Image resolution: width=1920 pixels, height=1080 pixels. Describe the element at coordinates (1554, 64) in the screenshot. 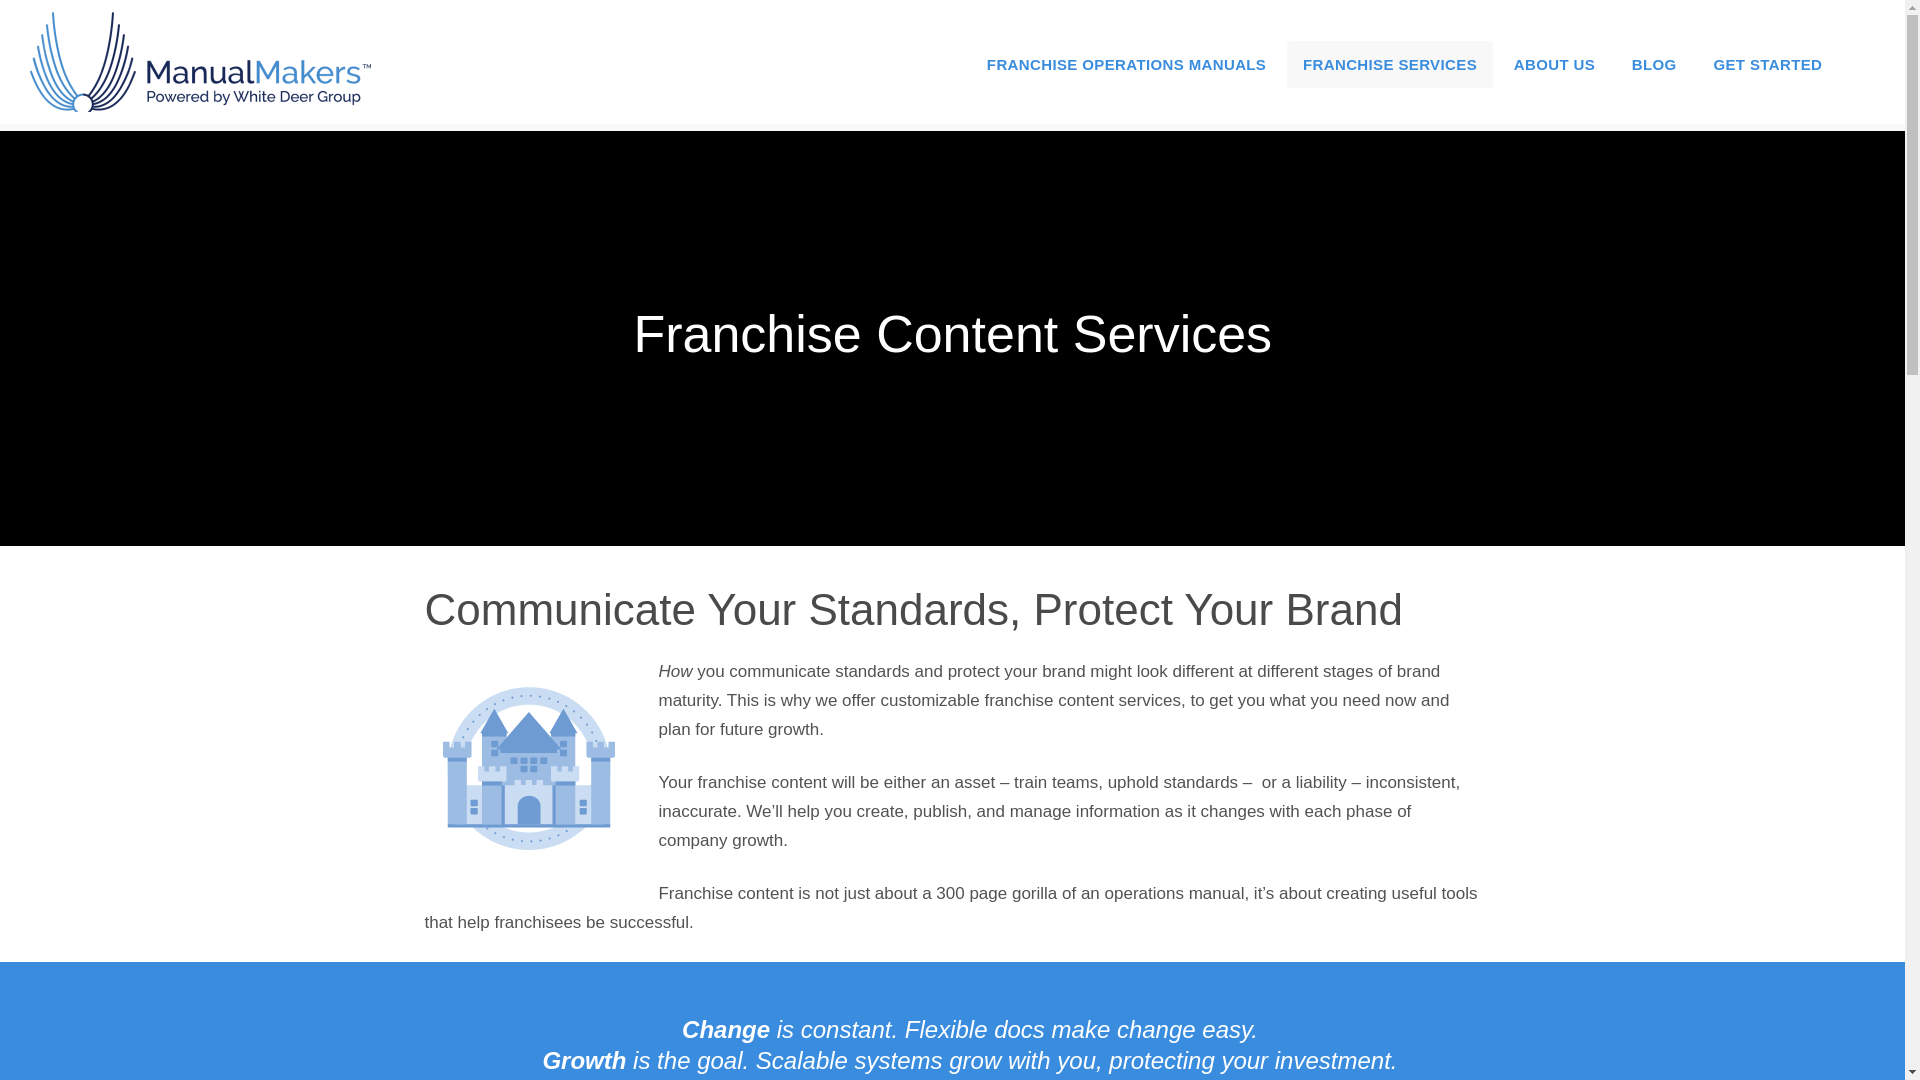

I see `ABOUT US` at that location.